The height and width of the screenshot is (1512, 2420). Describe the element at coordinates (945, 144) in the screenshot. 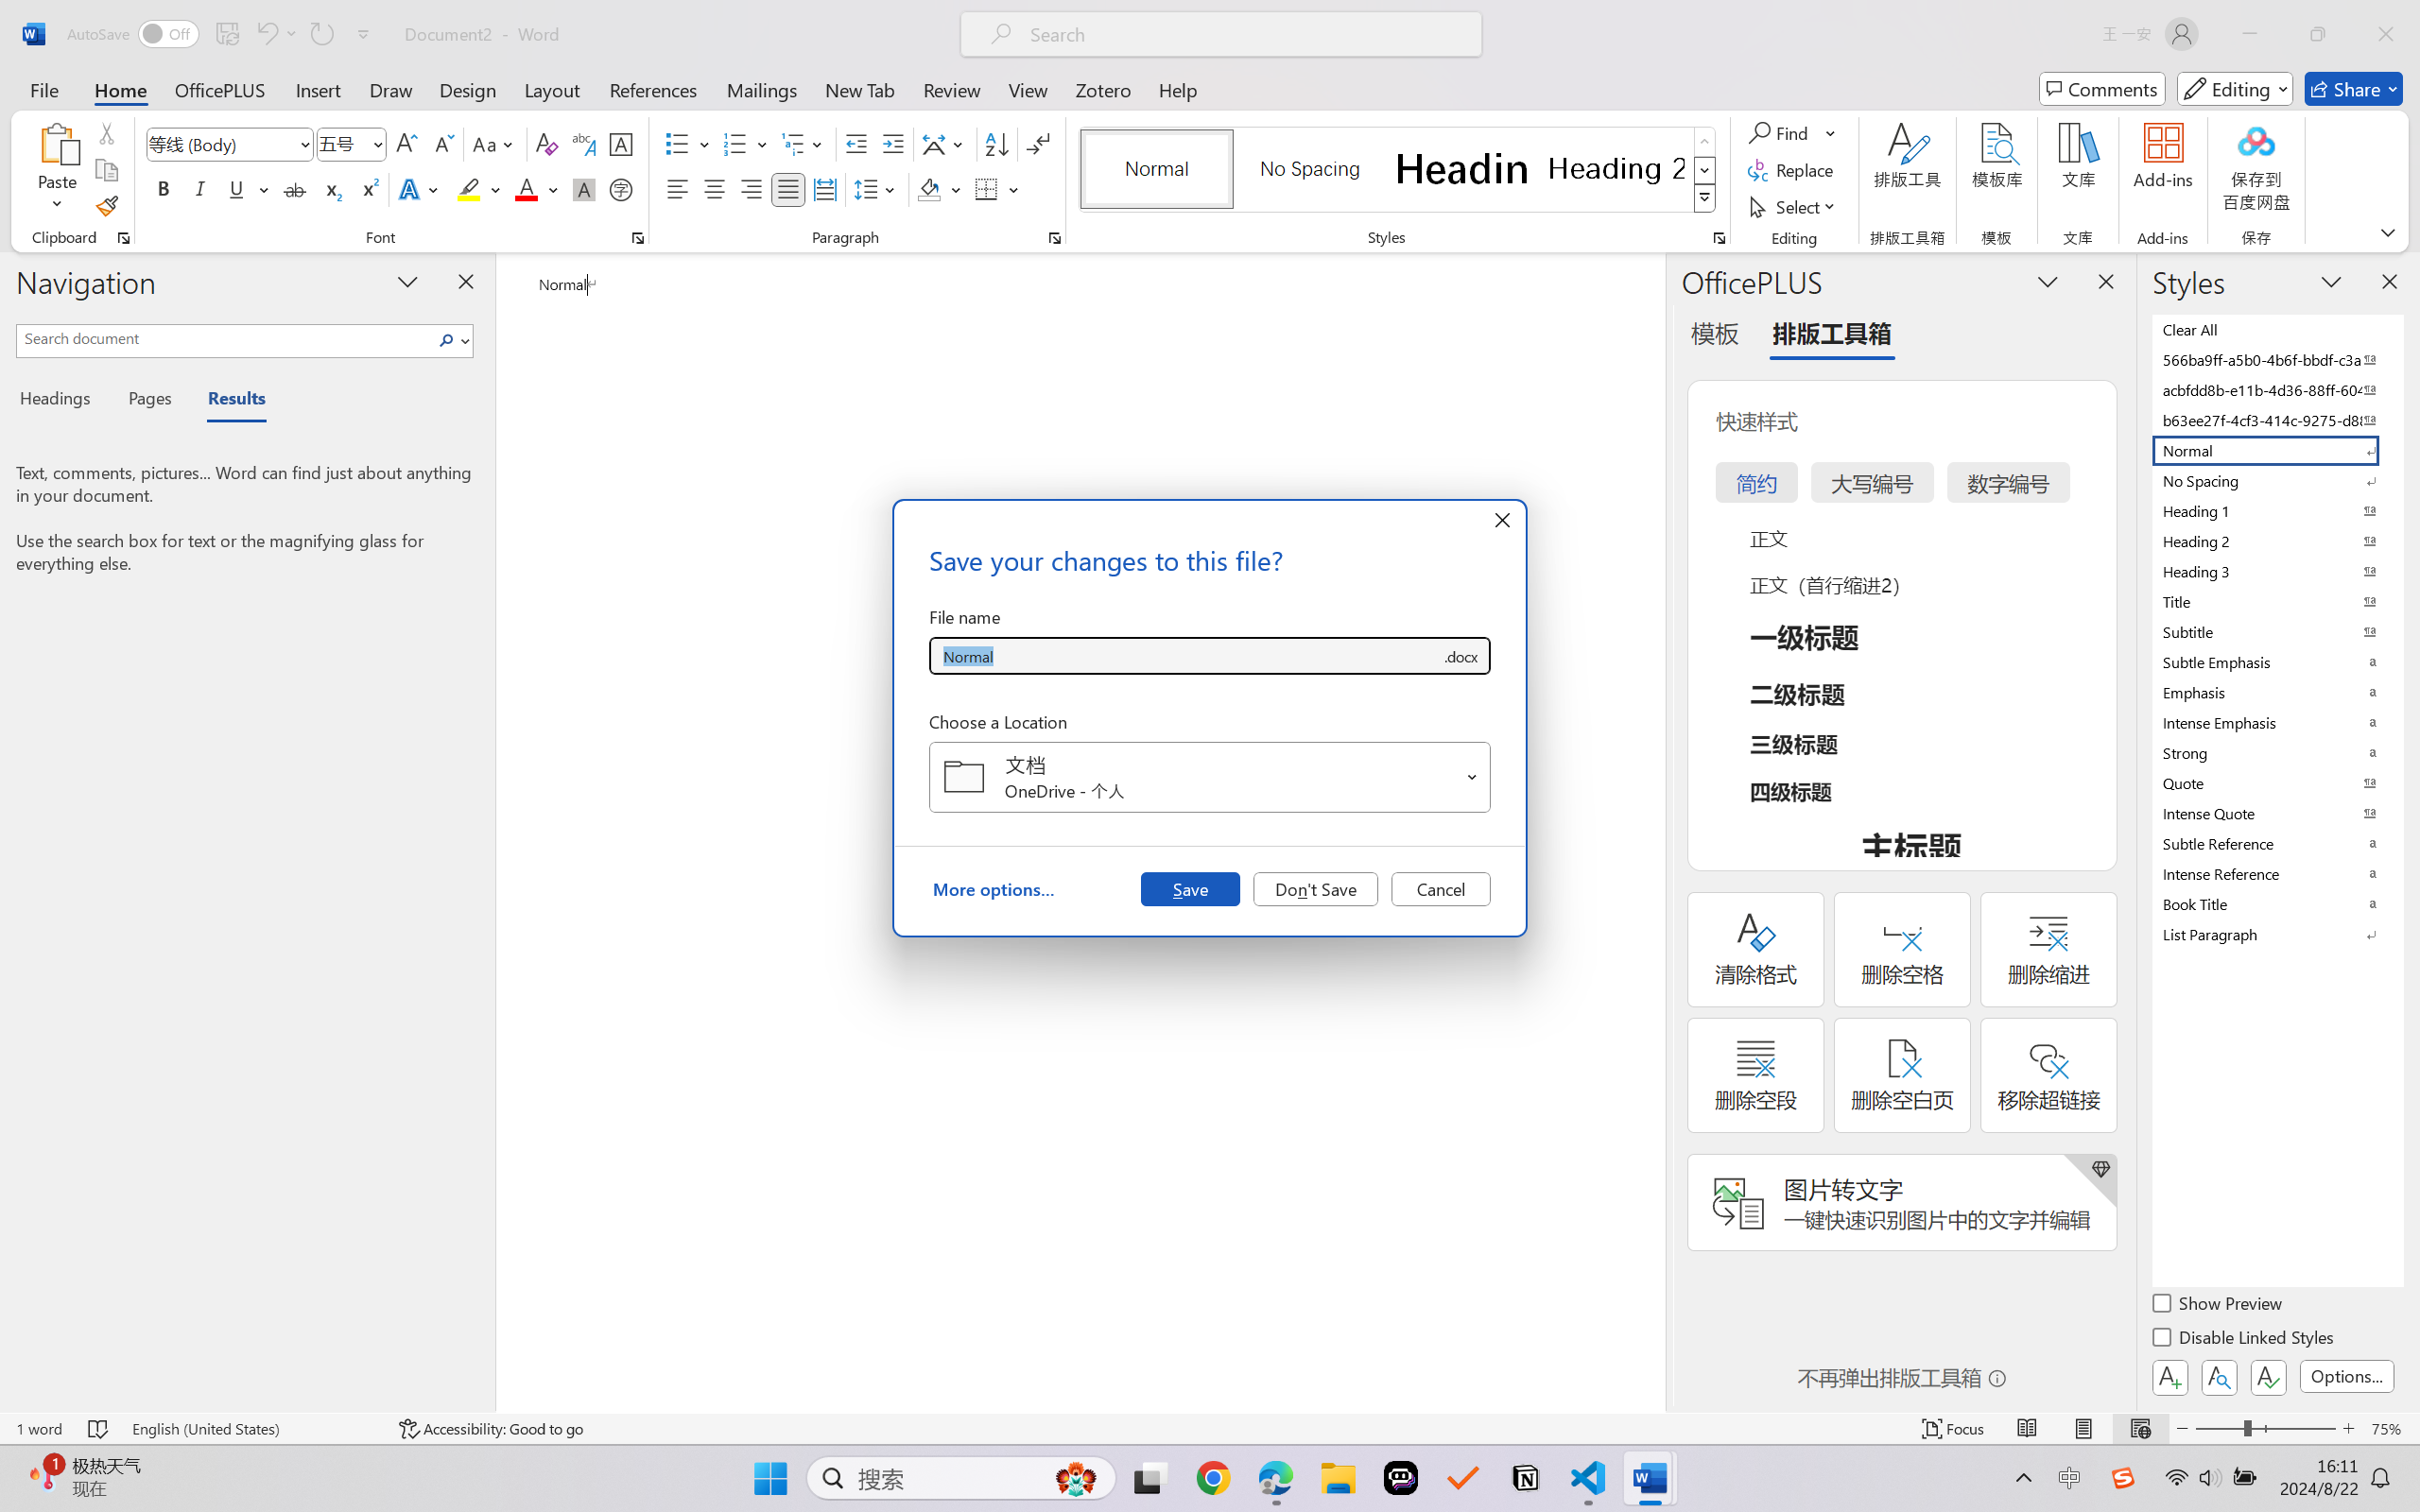

I see `Asian Layout` at that location.